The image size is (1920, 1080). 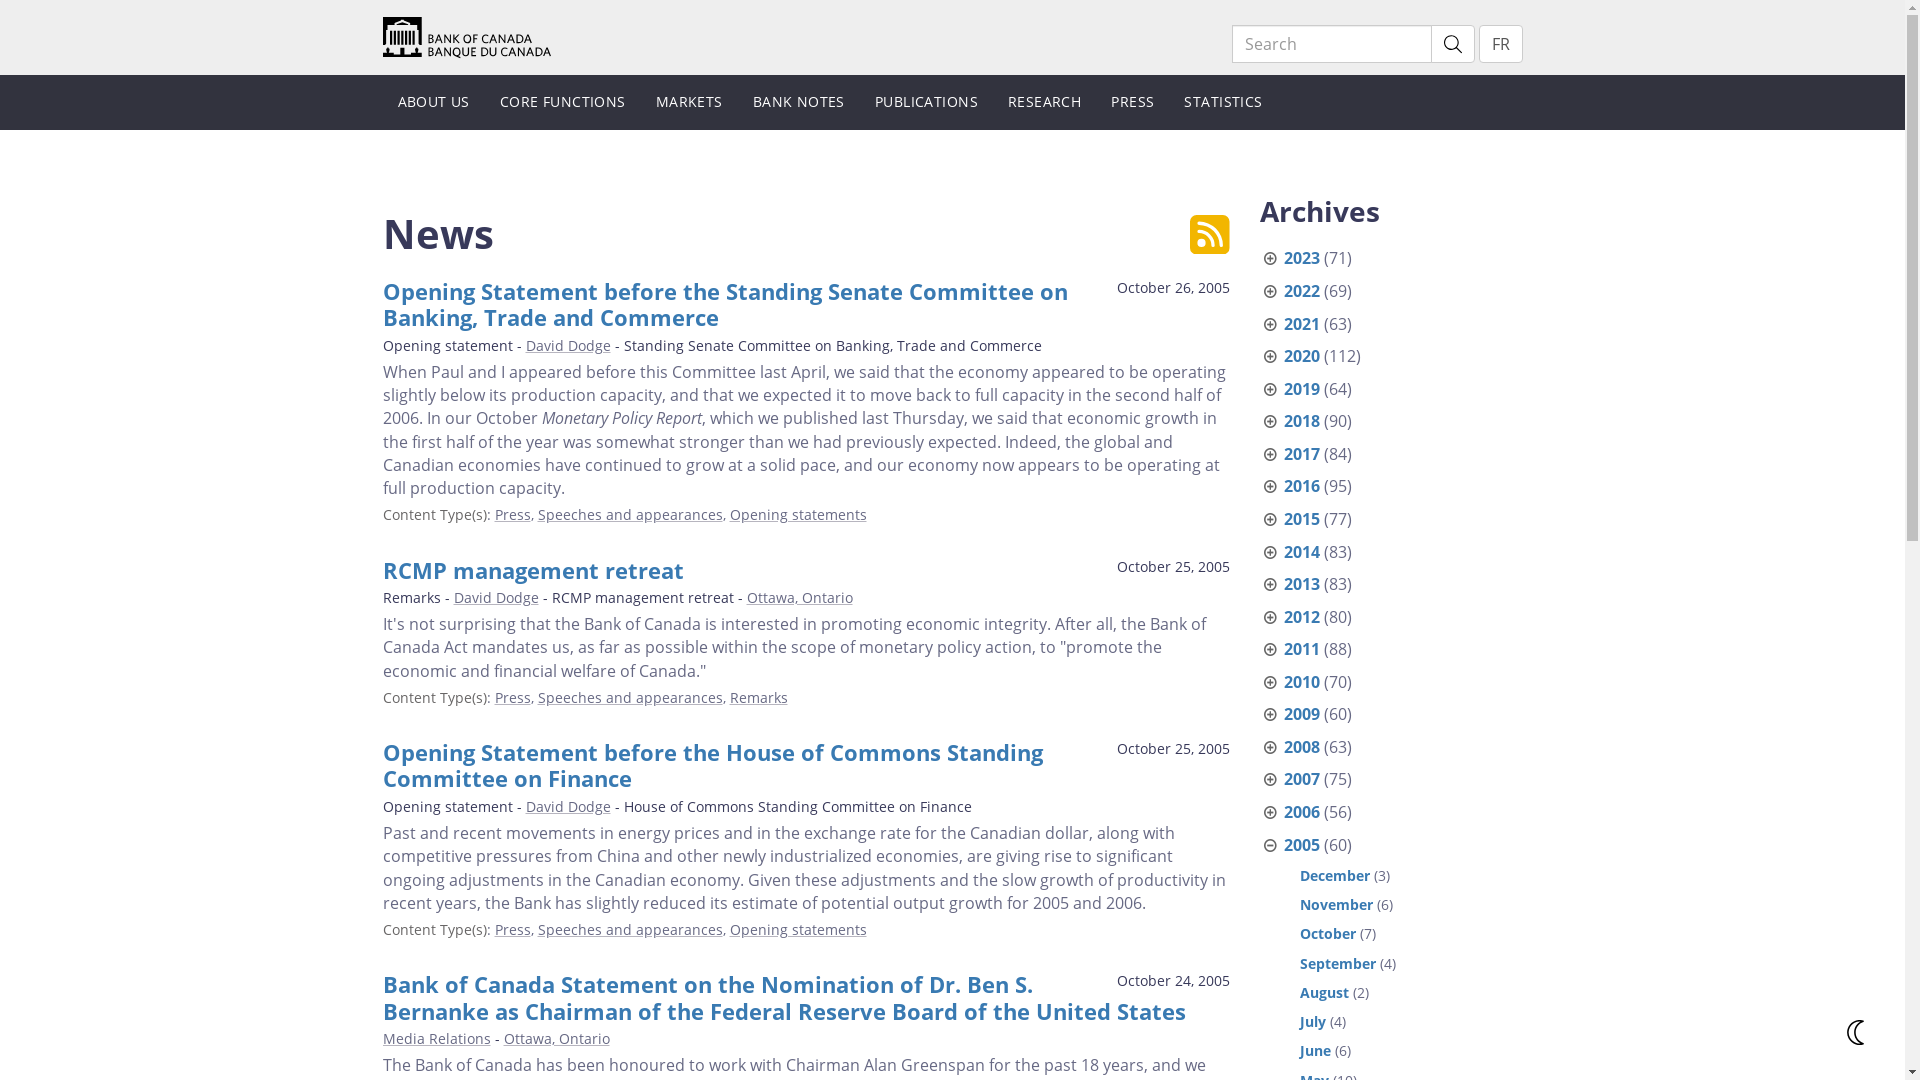 What do you see at coordinates (1302, 779) in the screenshot?
I see `2007` at bounding box center [1302, 779].